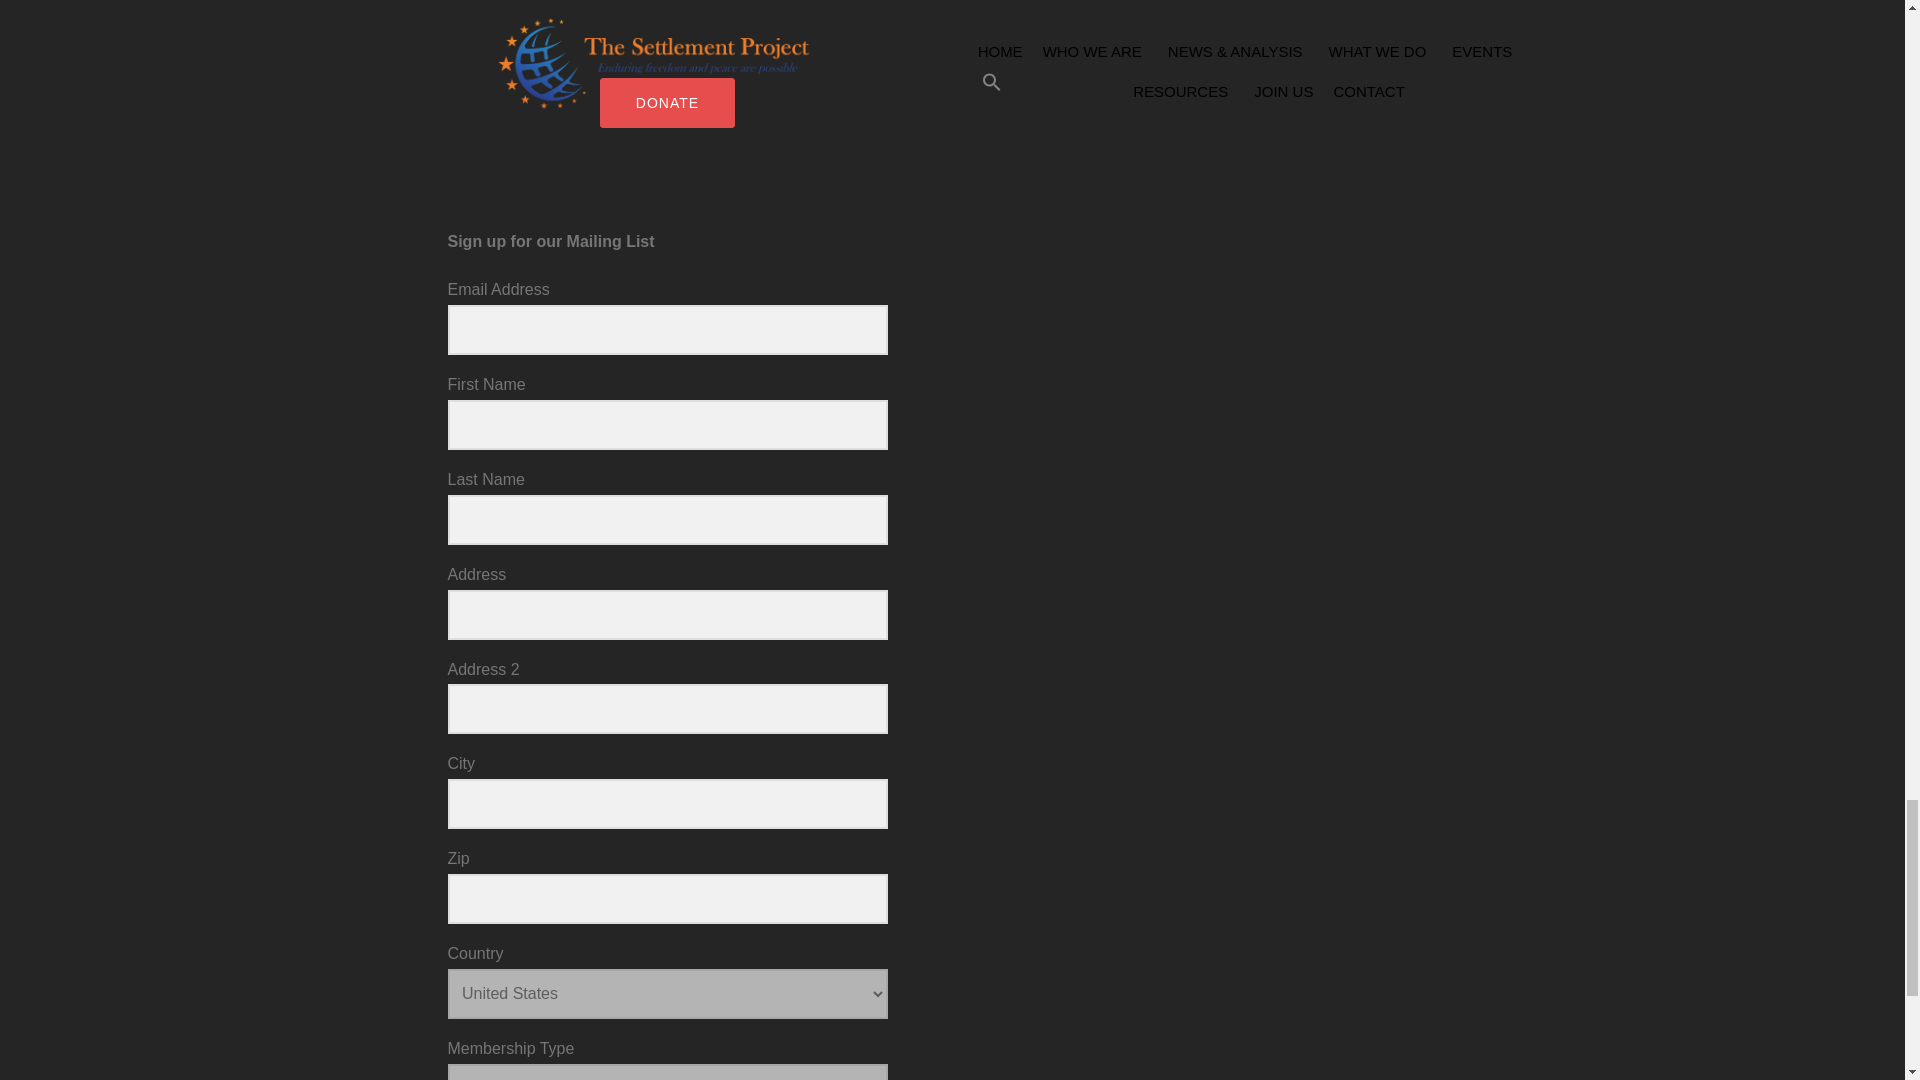 This screenshot has width=1920, height=1080. What do you see at coordinates (667, 898) in the screenshot?
I see `5 digit zip code, numbers only` at bounding box center [667, 898].